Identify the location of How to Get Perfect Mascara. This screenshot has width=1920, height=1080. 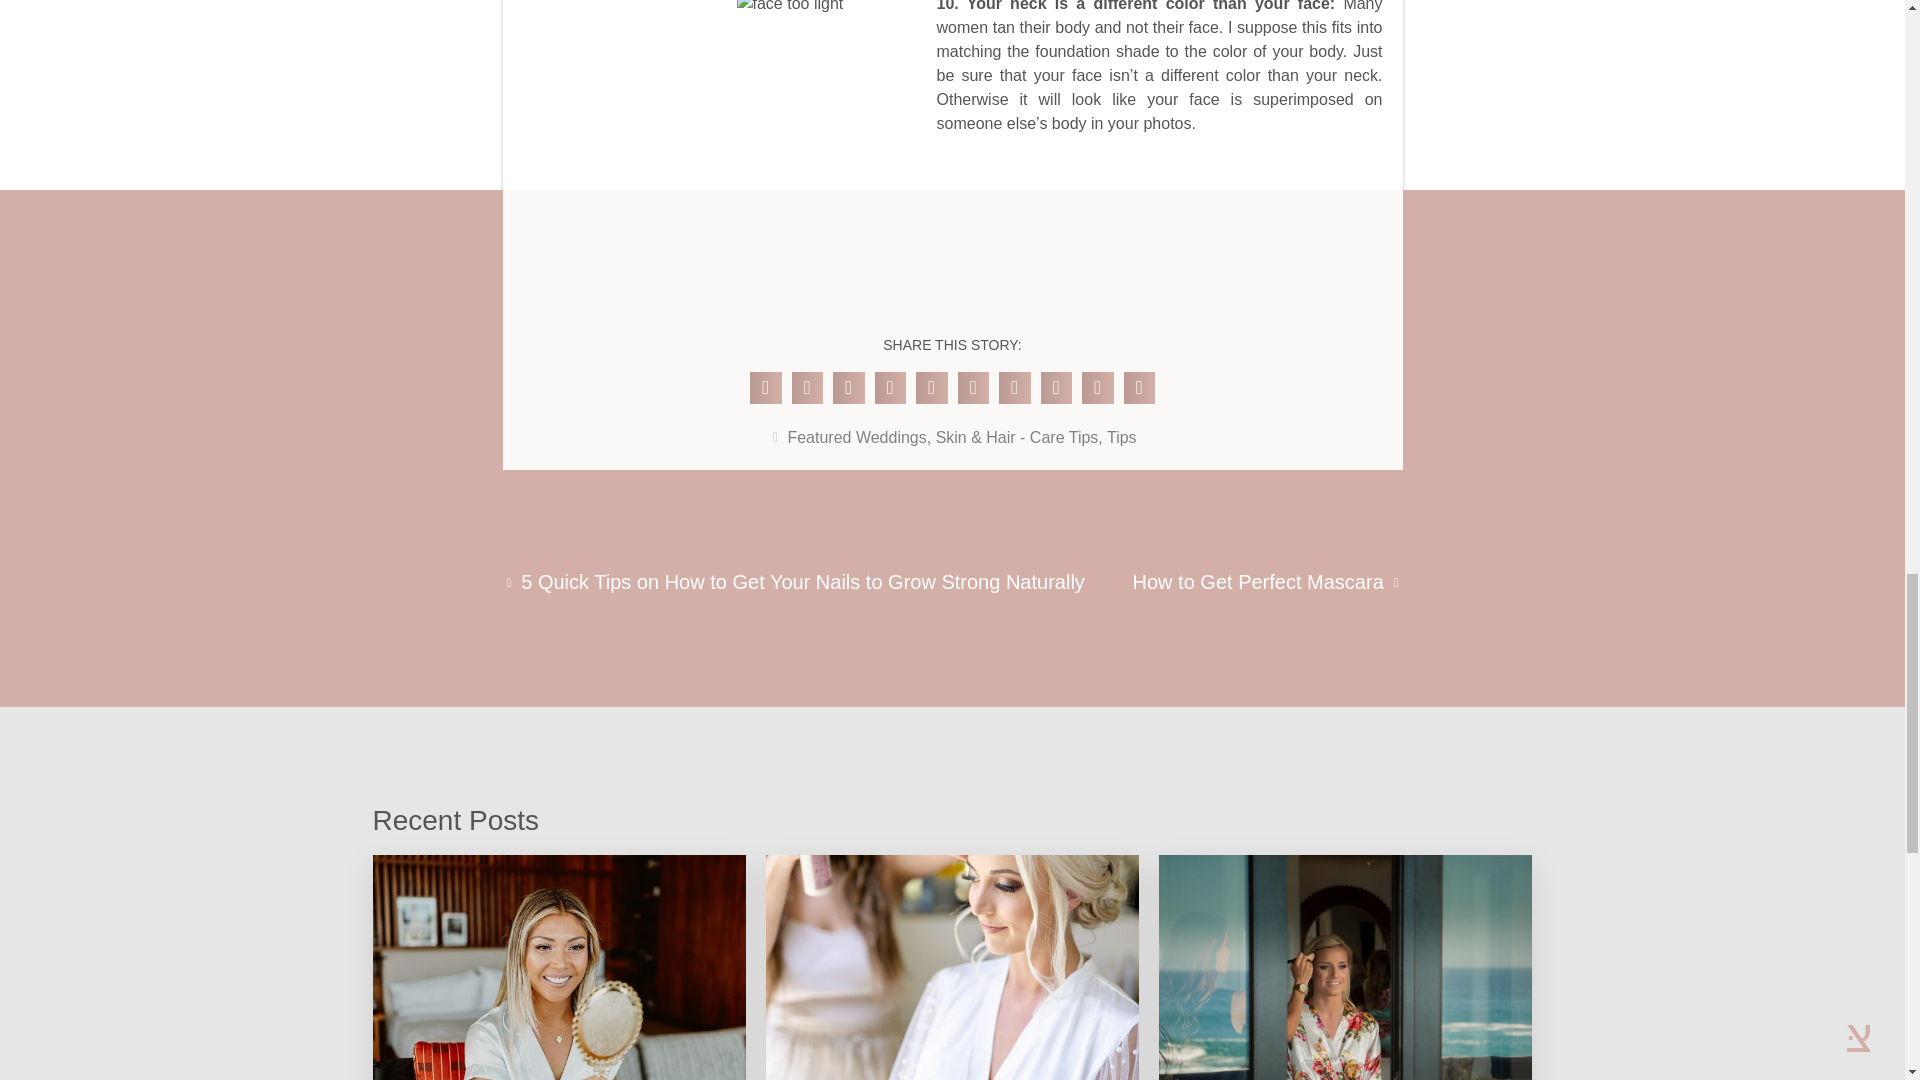
(1266, 582).